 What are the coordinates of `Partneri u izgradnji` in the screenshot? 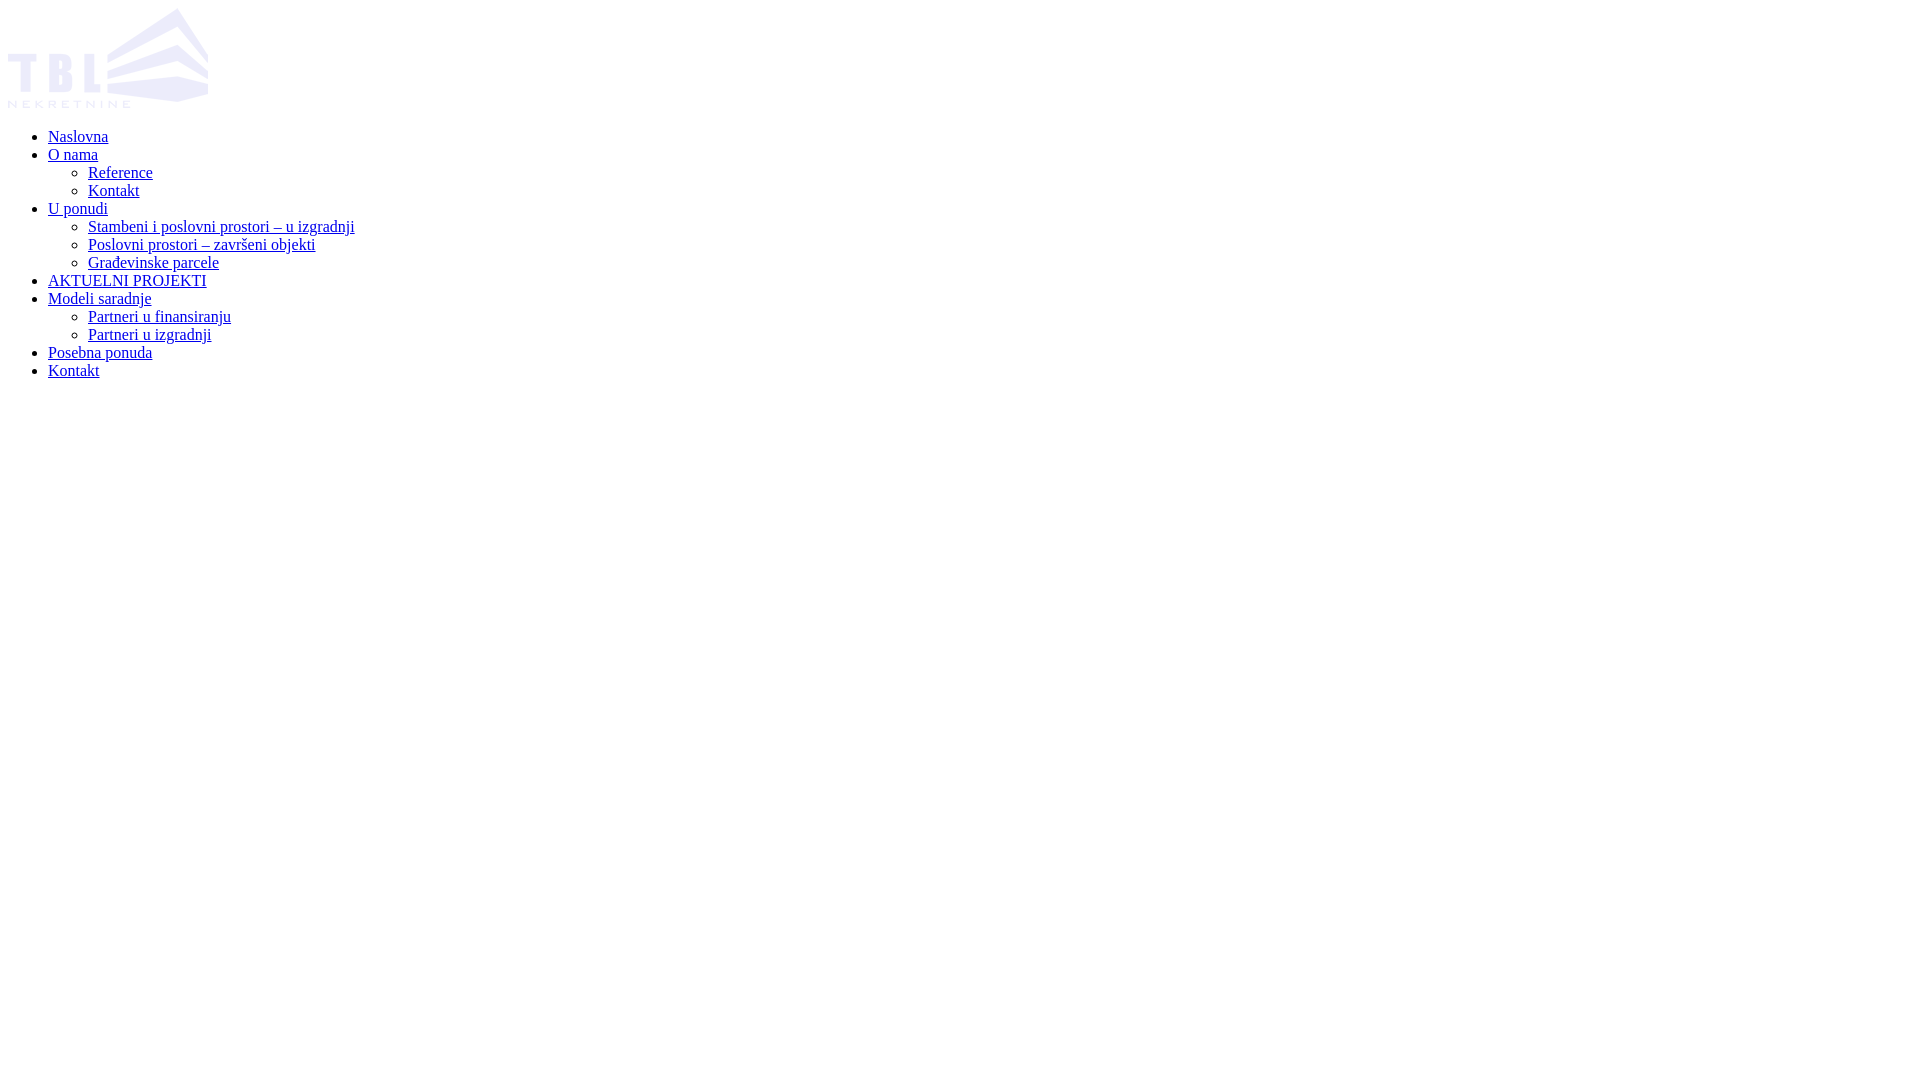 It's located at (150, 334).